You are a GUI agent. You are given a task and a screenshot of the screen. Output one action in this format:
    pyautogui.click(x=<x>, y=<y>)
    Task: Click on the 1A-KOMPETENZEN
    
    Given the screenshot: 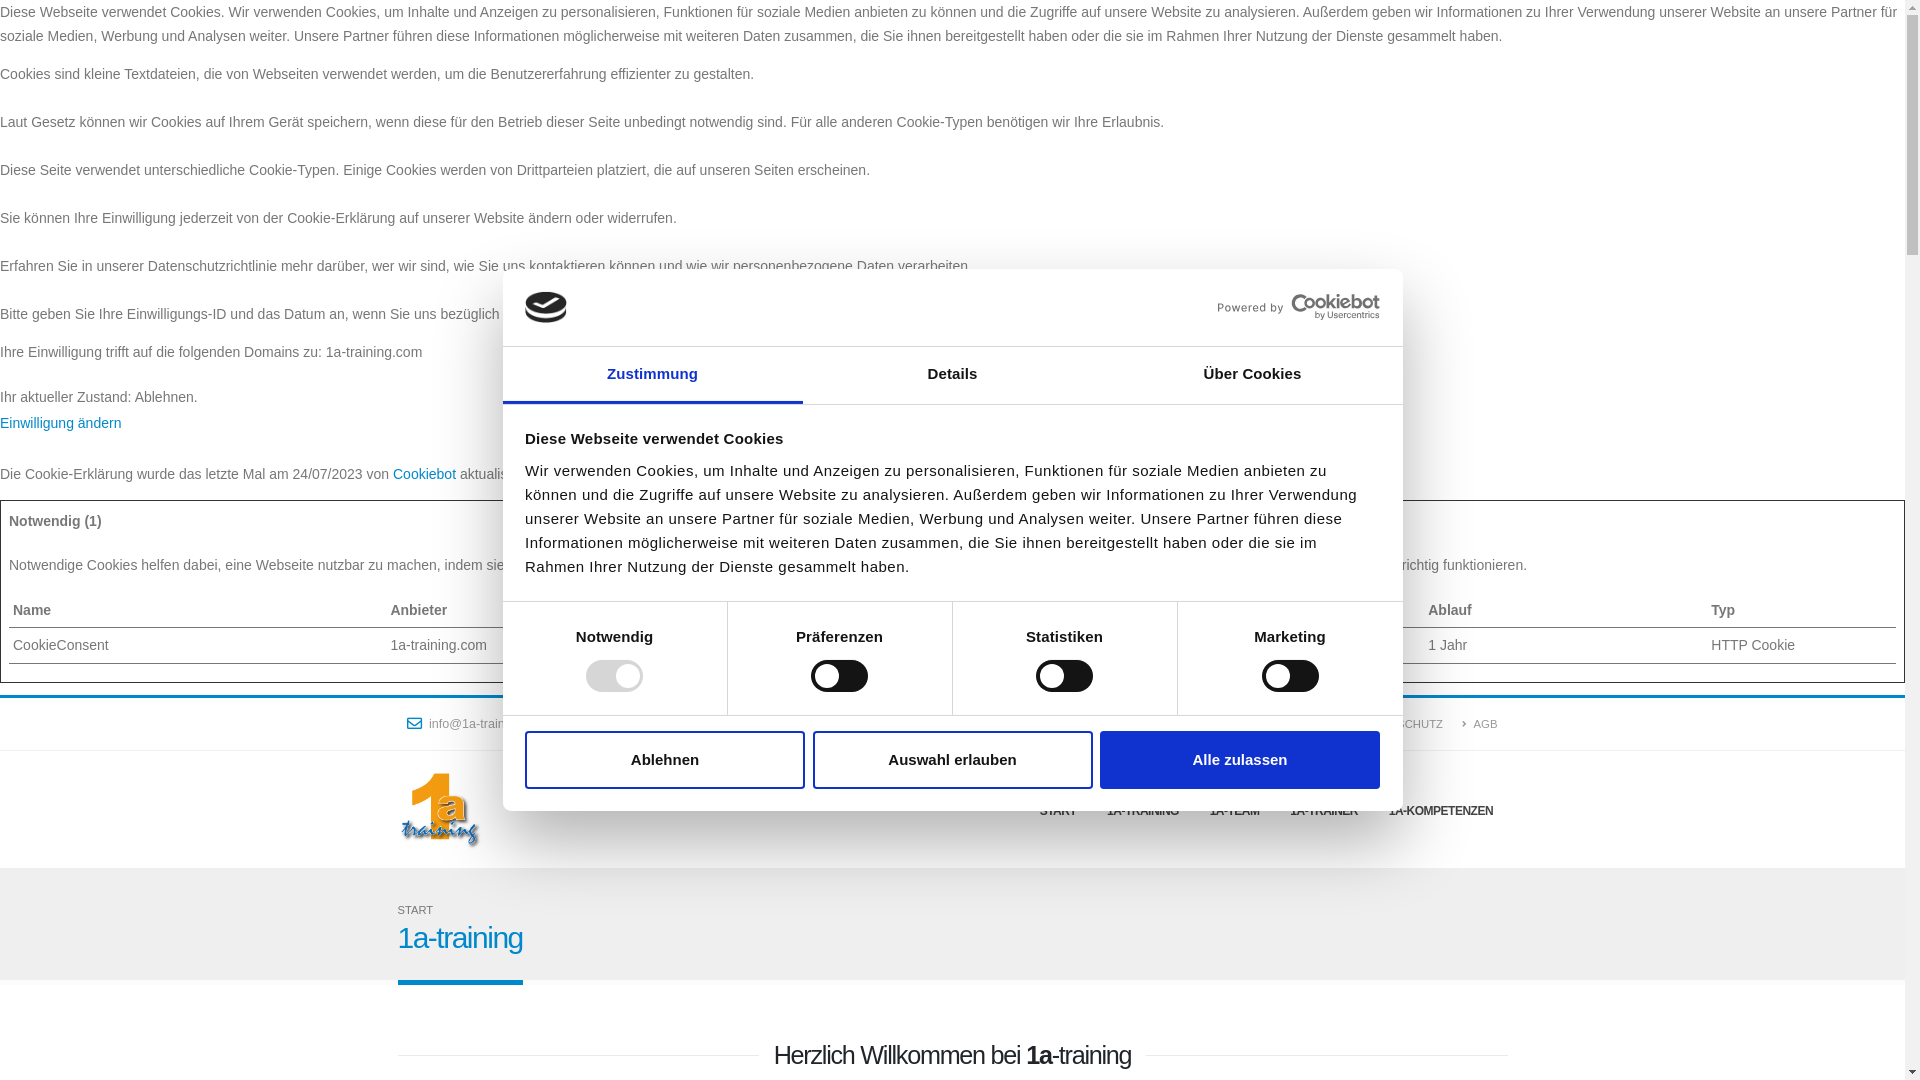 What is the action you would take?
    pyautogui.click(x=1440, y=810)
    